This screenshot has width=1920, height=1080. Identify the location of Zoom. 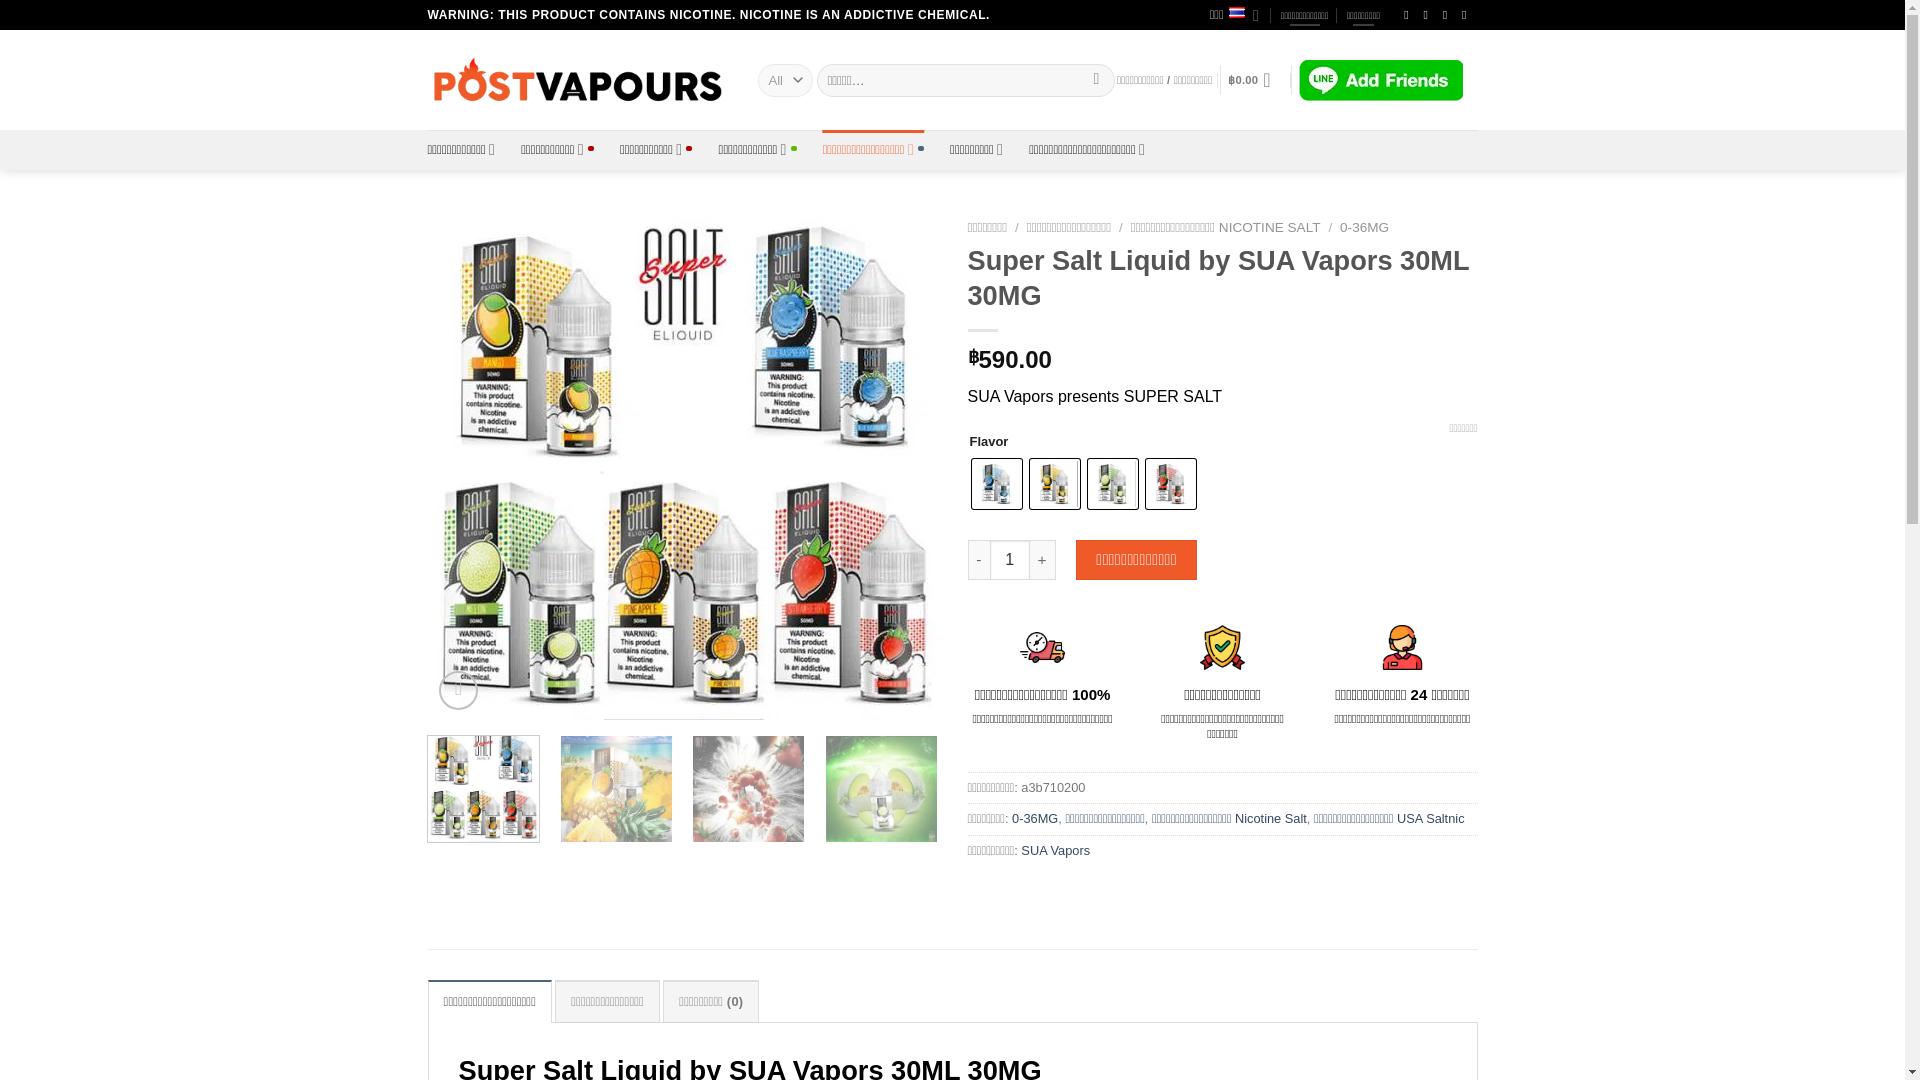
(458, 690).